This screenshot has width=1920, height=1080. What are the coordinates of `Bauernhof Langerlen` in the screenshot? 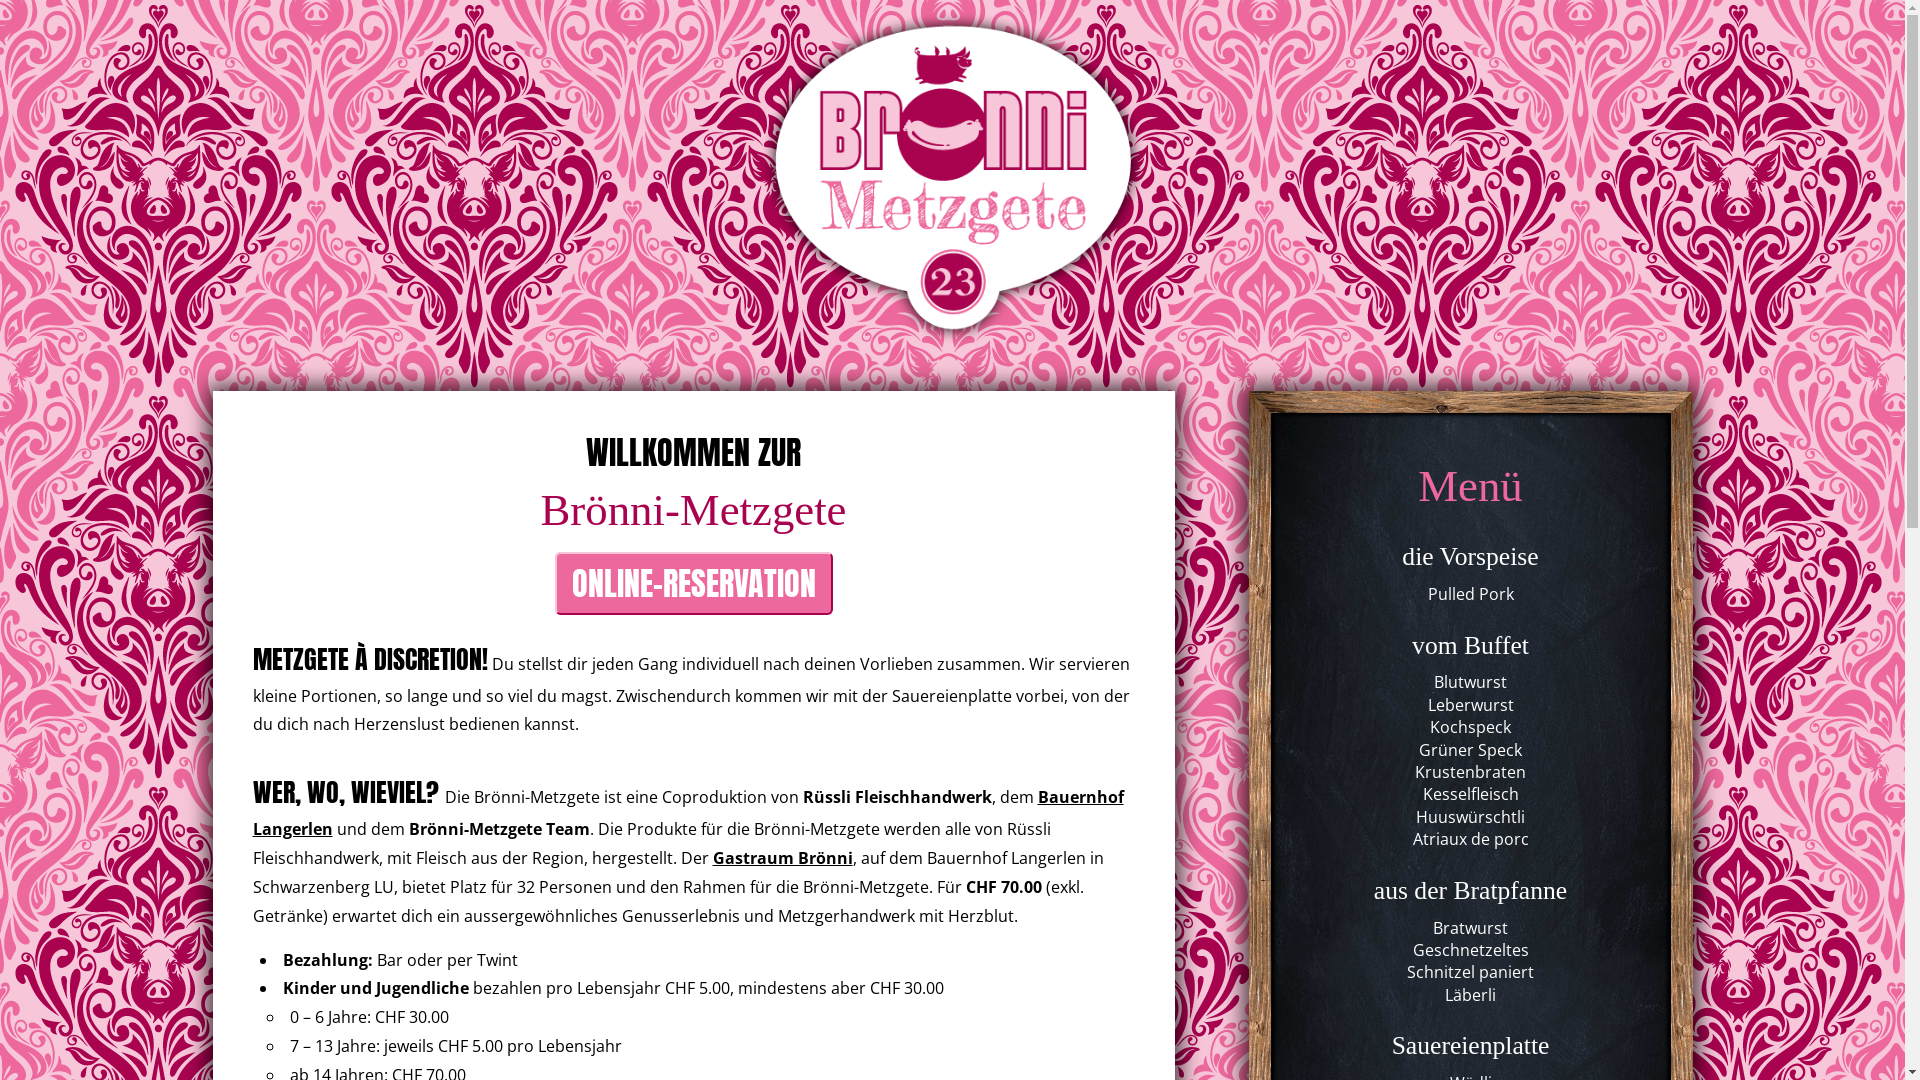 It's located at (688, 813).